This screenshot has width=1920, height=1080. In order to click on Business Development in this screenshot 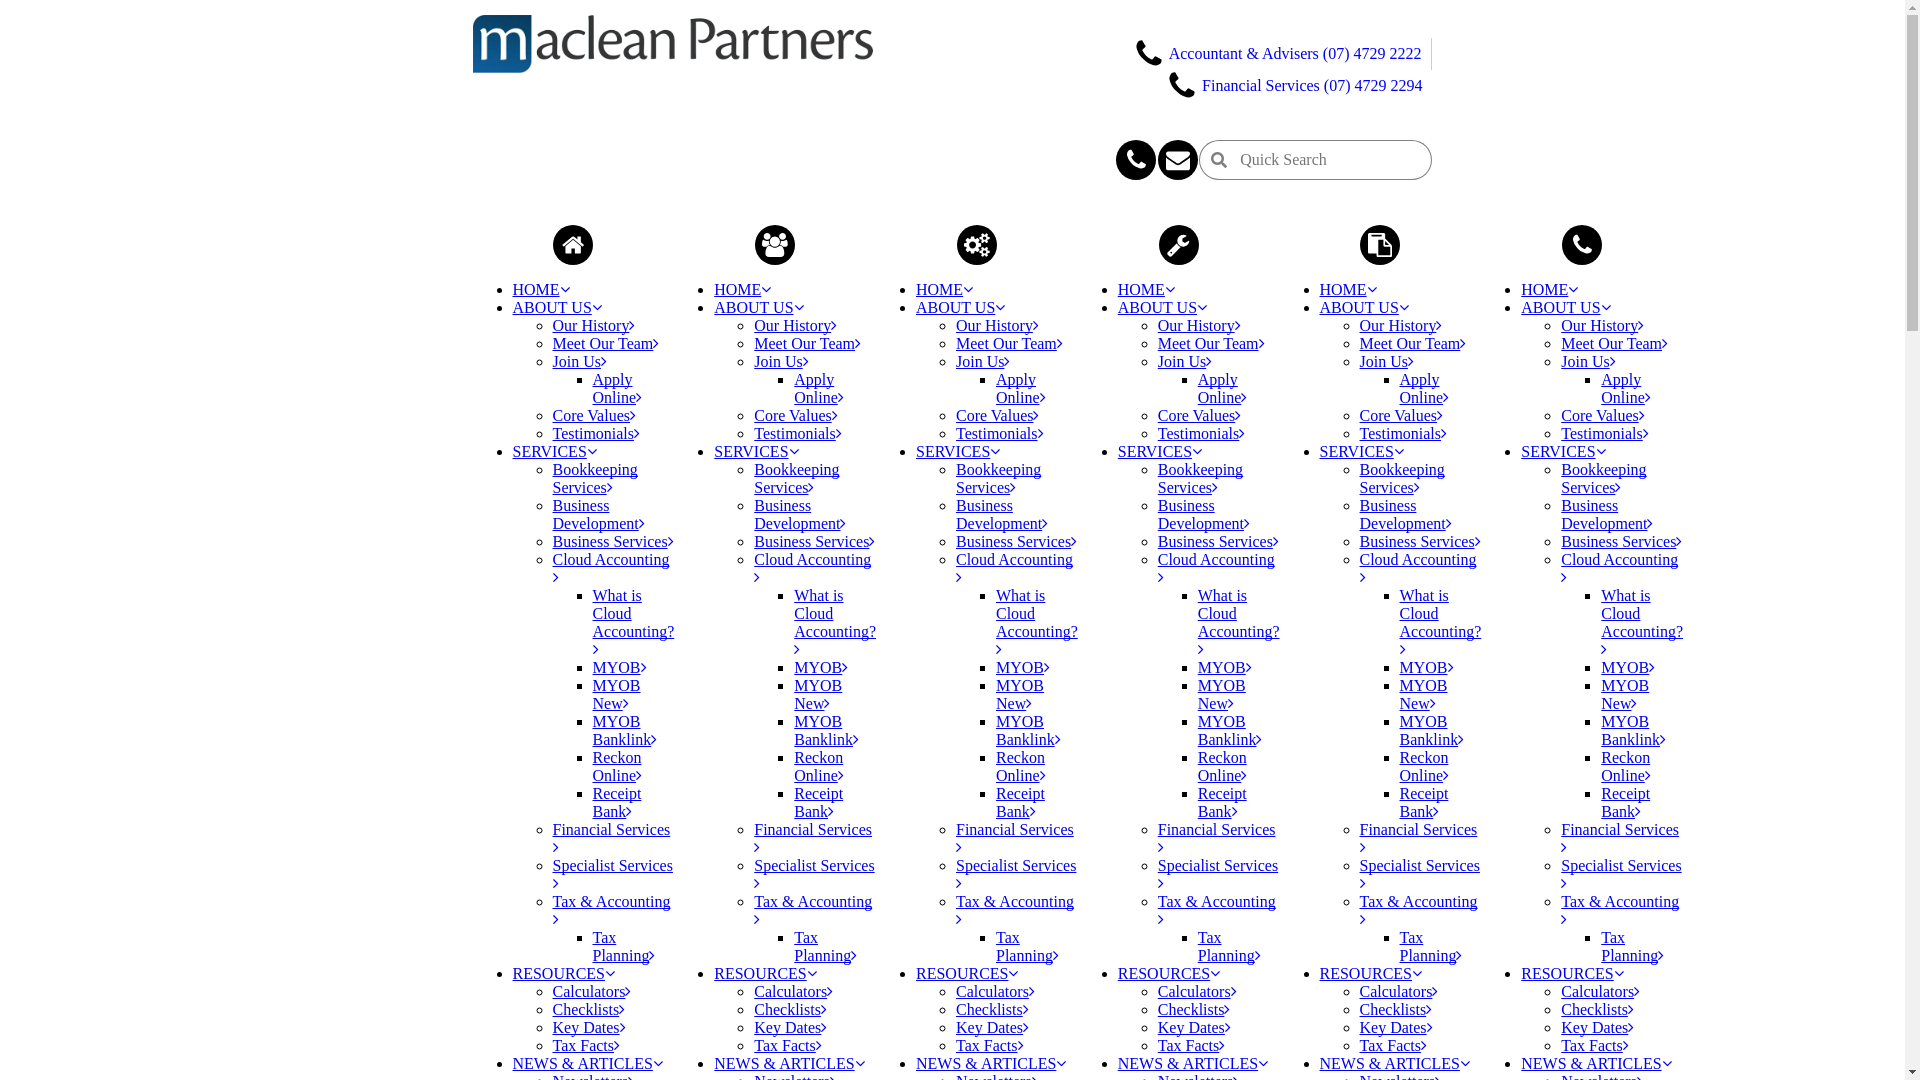, I will do `click(1607, 514)`.